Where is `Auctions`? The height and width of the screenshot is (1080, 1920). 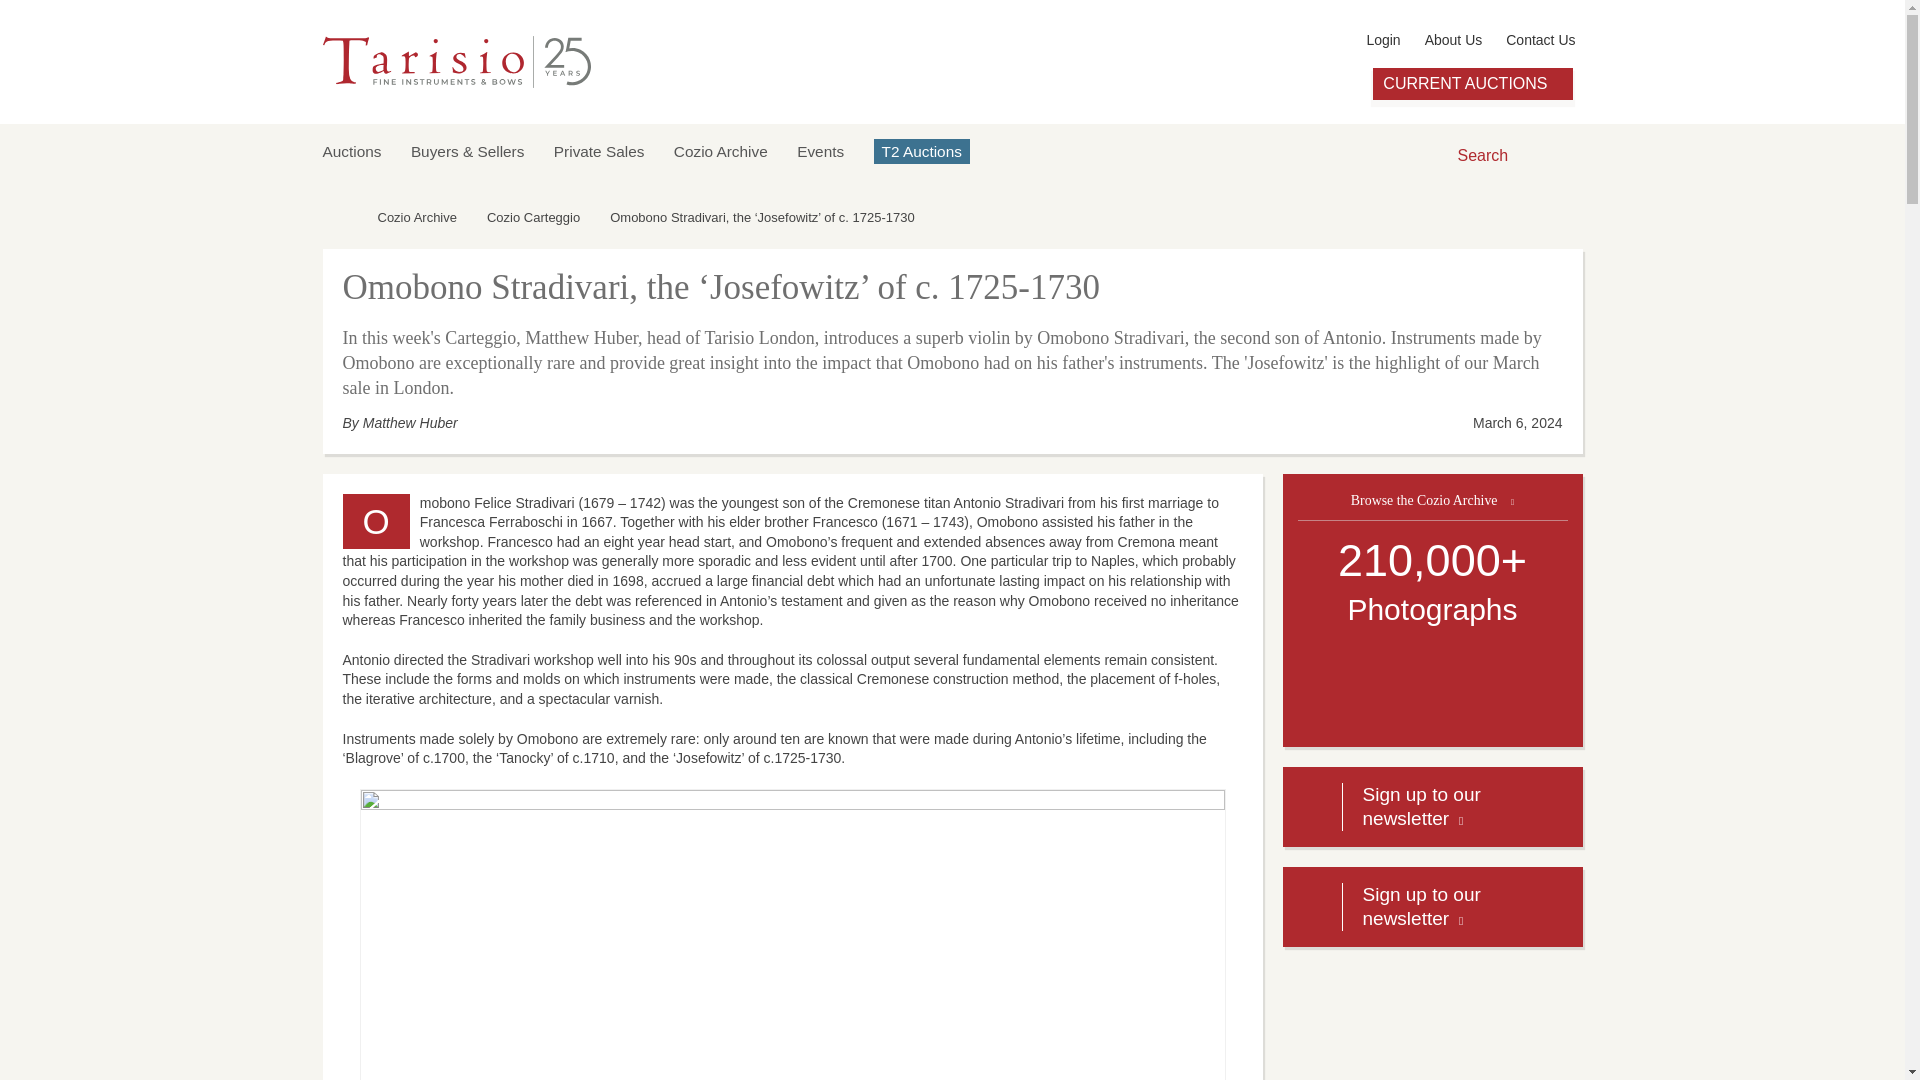
Auctions is located at coordinates (351, 150).